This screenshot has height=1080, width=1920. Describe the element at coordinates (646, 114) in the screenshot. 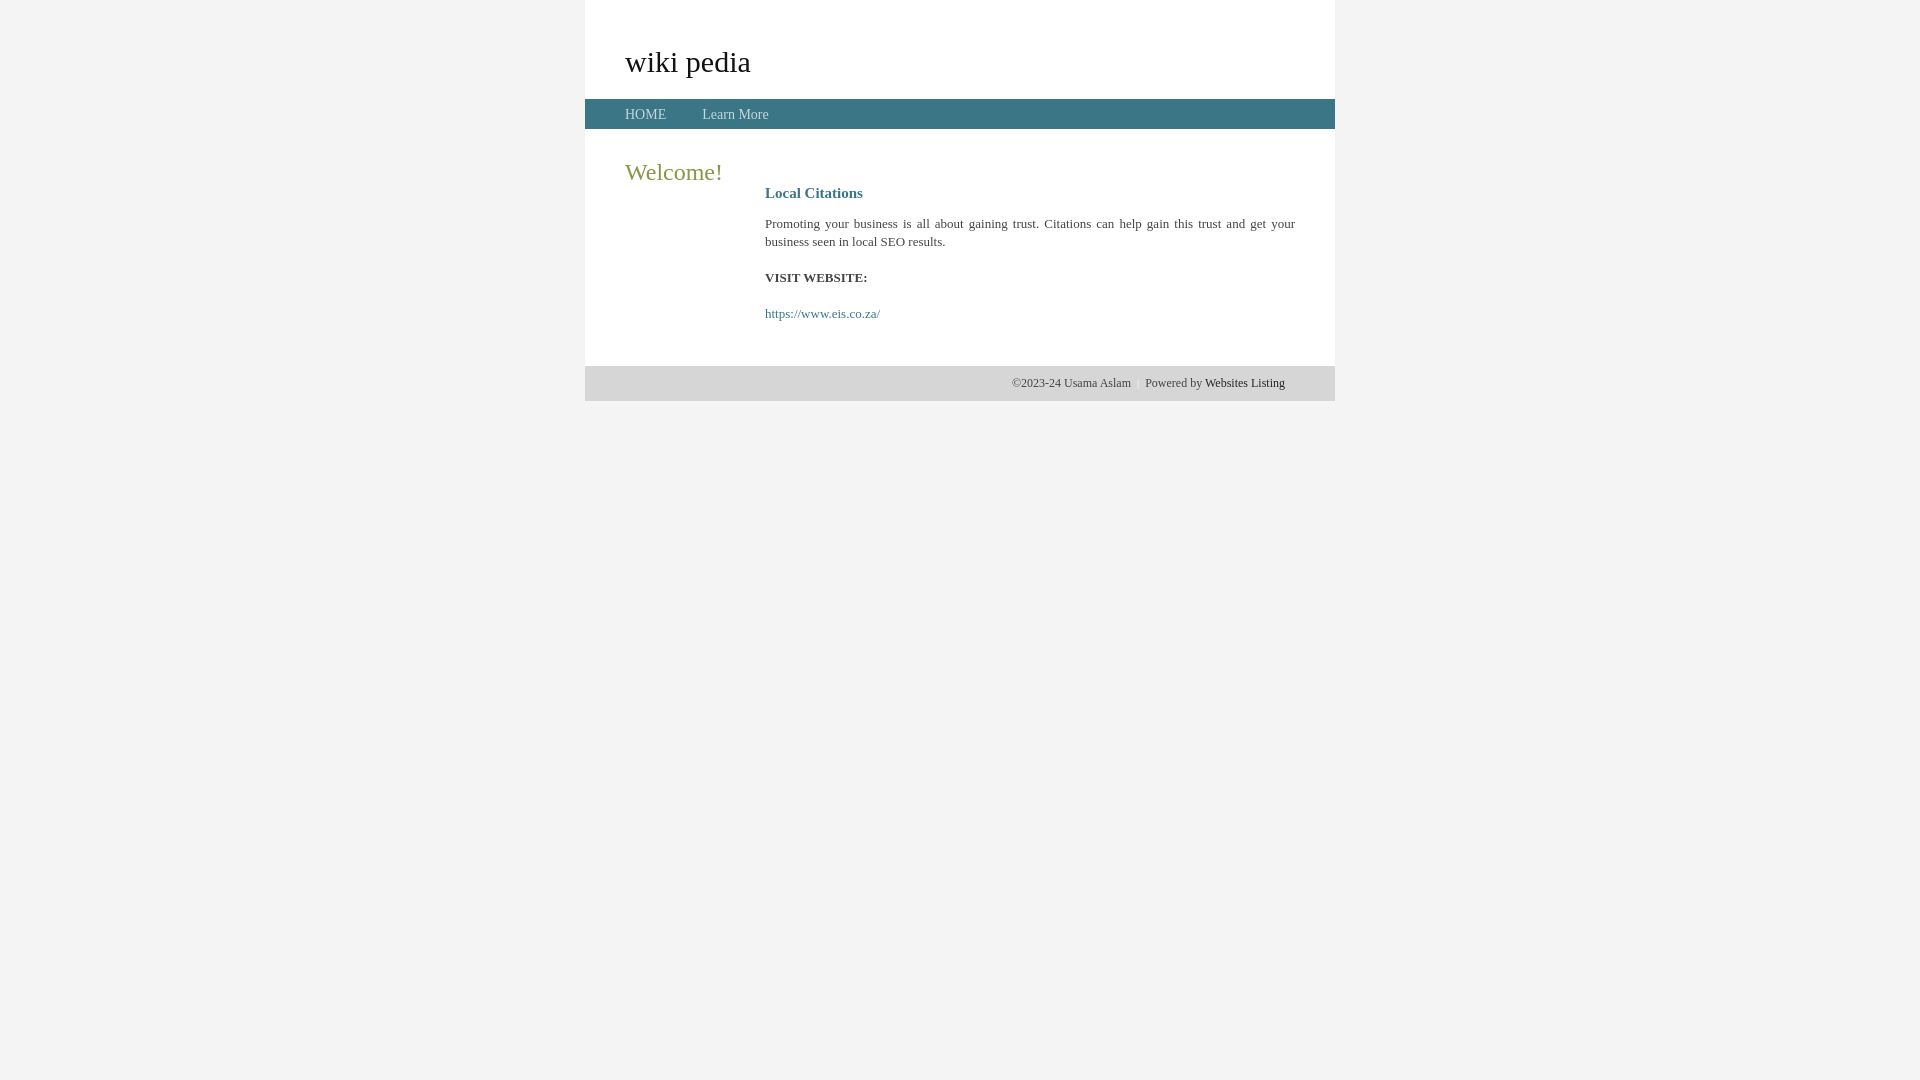

I see `HOME` at that location.